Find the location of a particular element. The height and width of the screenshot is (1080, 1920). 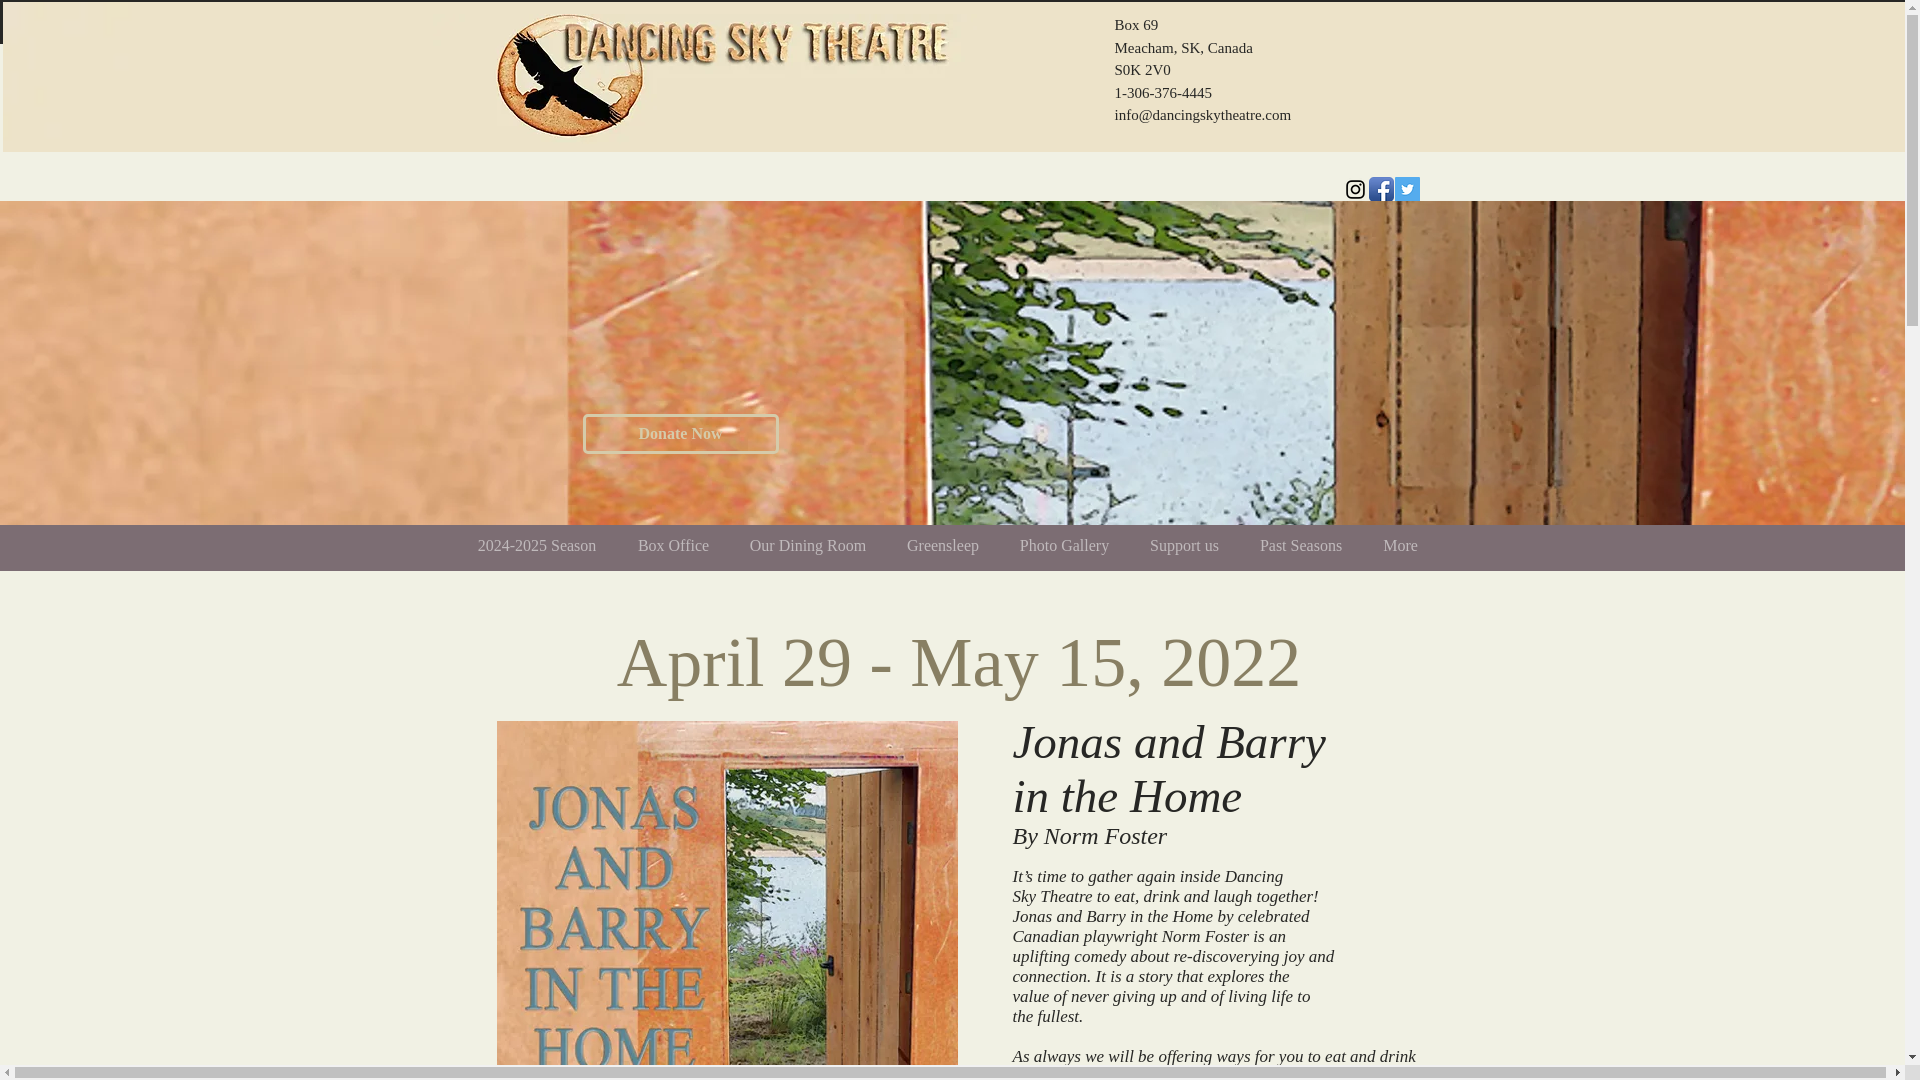

Support us is located at coordinates (1185, 545).